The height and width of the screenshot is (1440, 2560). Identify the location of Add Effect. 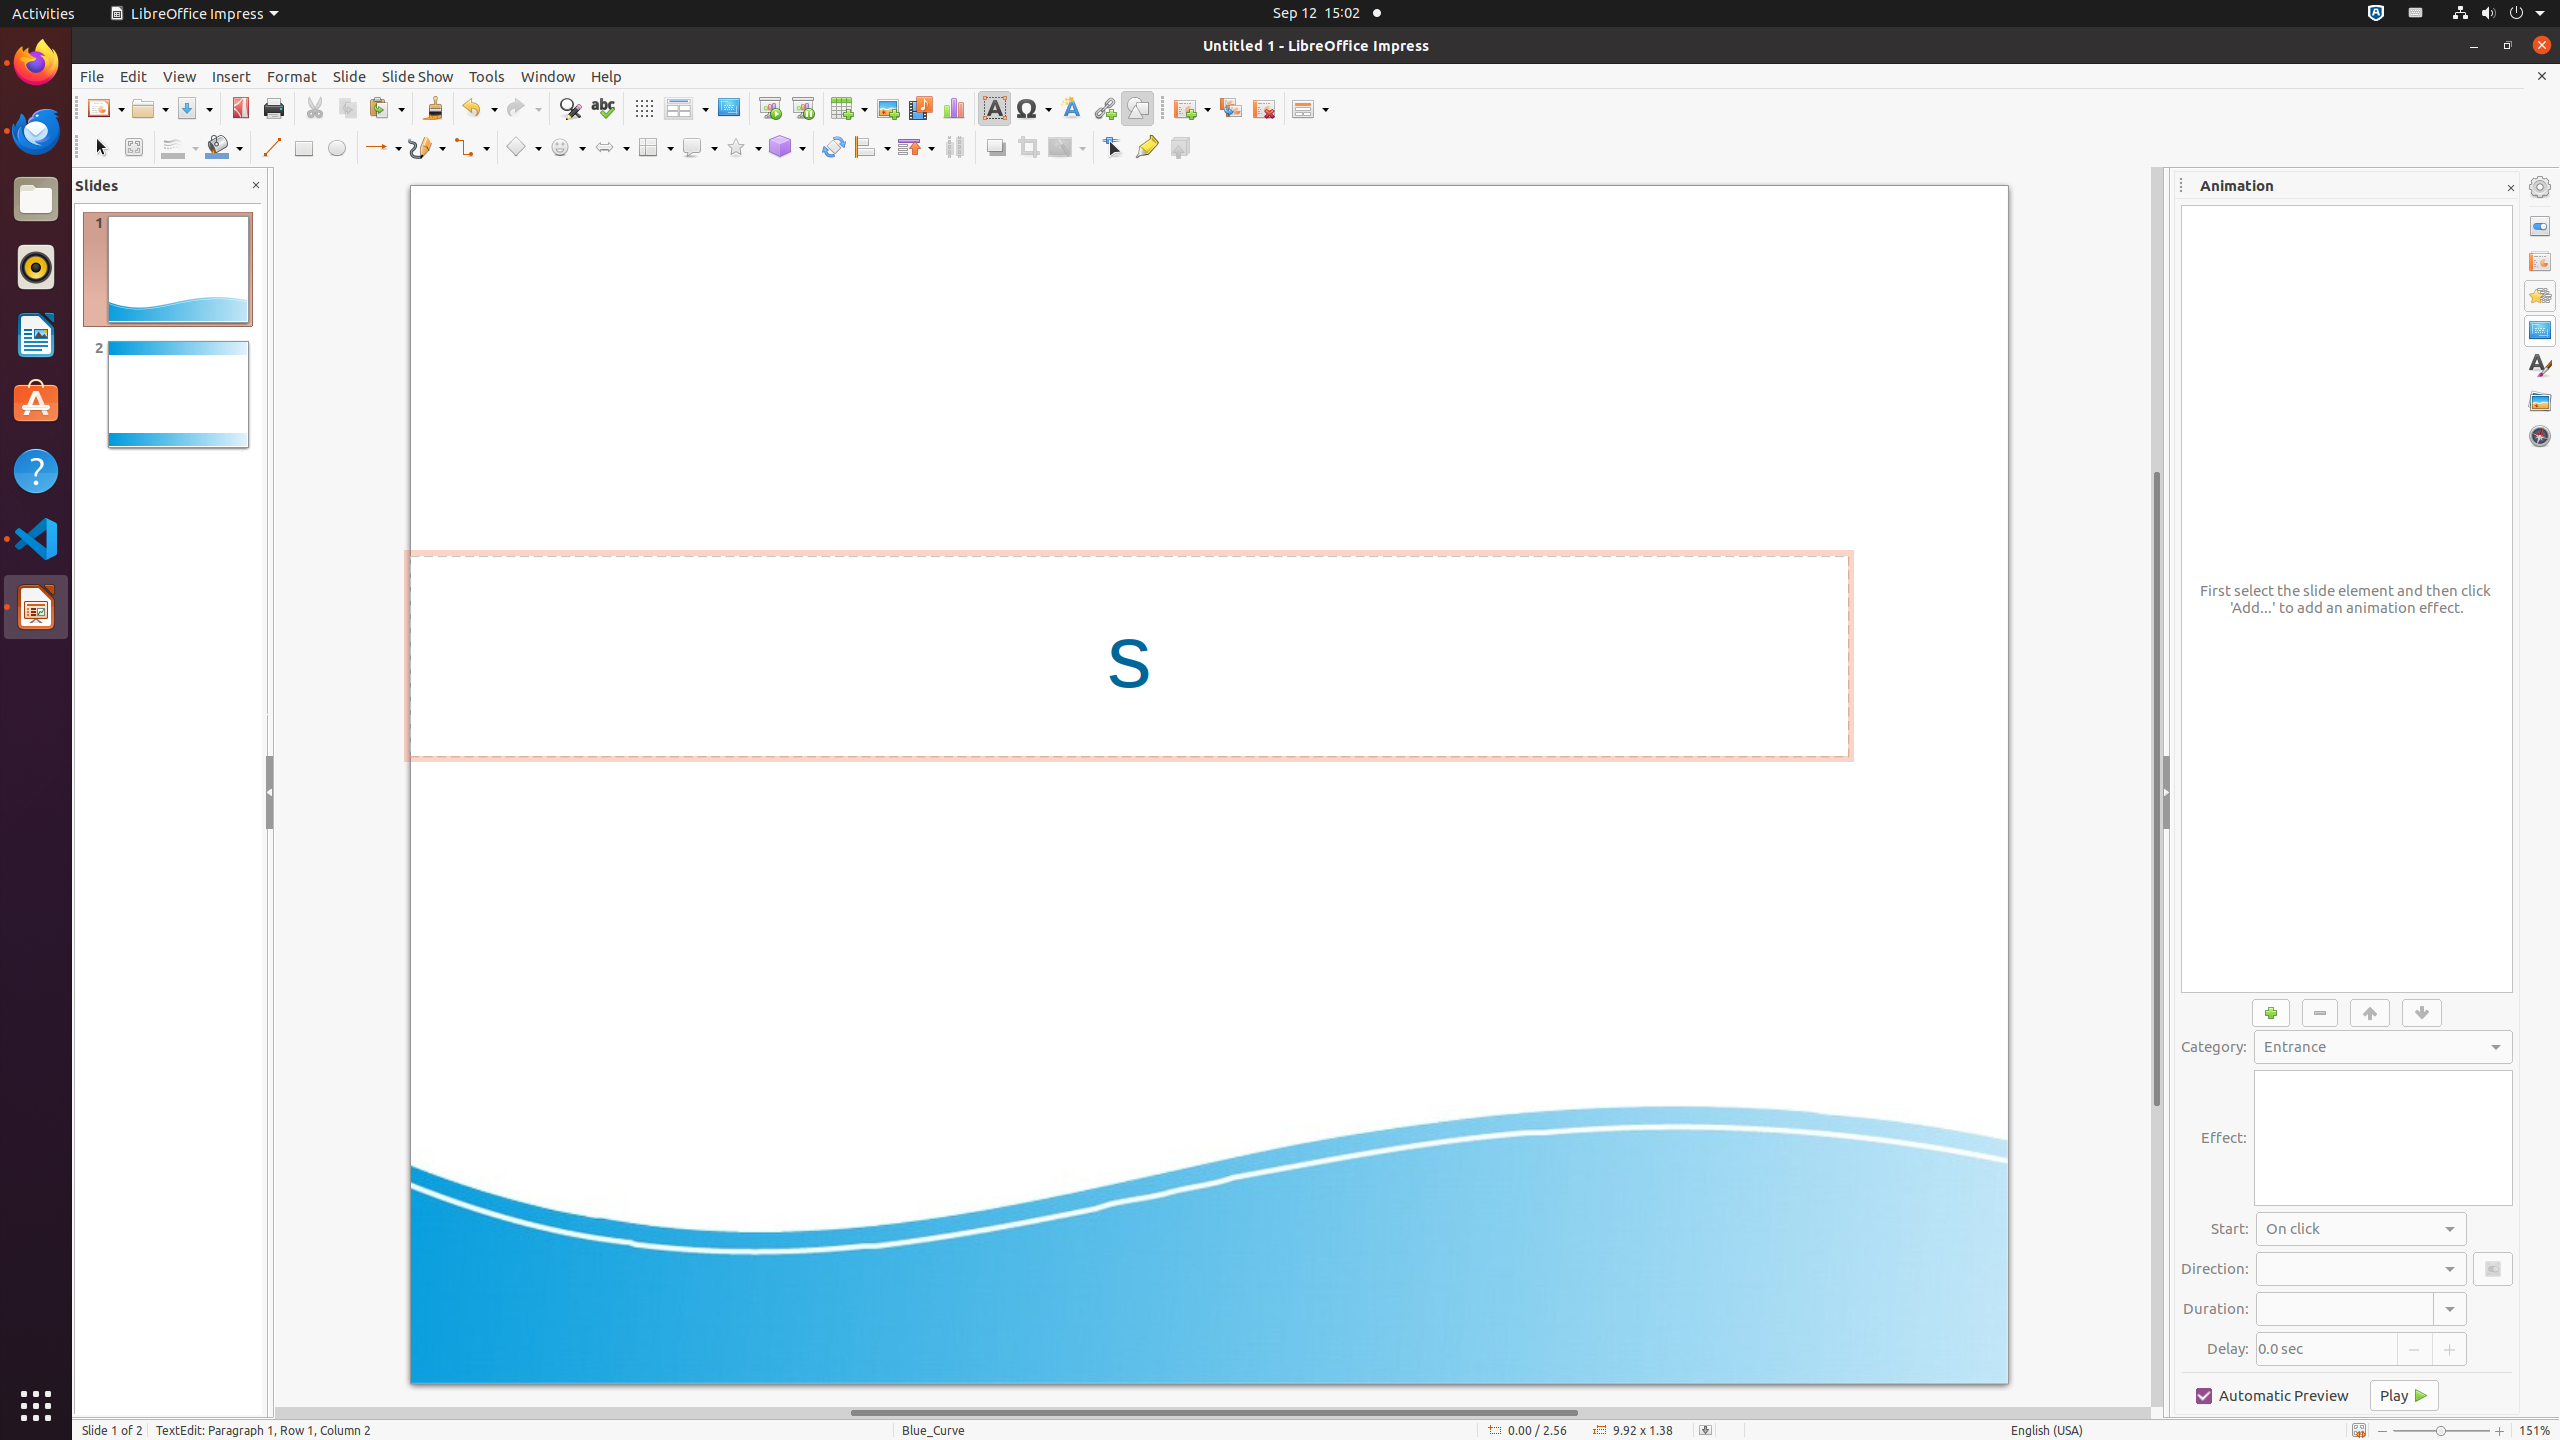
(2271, 1013).